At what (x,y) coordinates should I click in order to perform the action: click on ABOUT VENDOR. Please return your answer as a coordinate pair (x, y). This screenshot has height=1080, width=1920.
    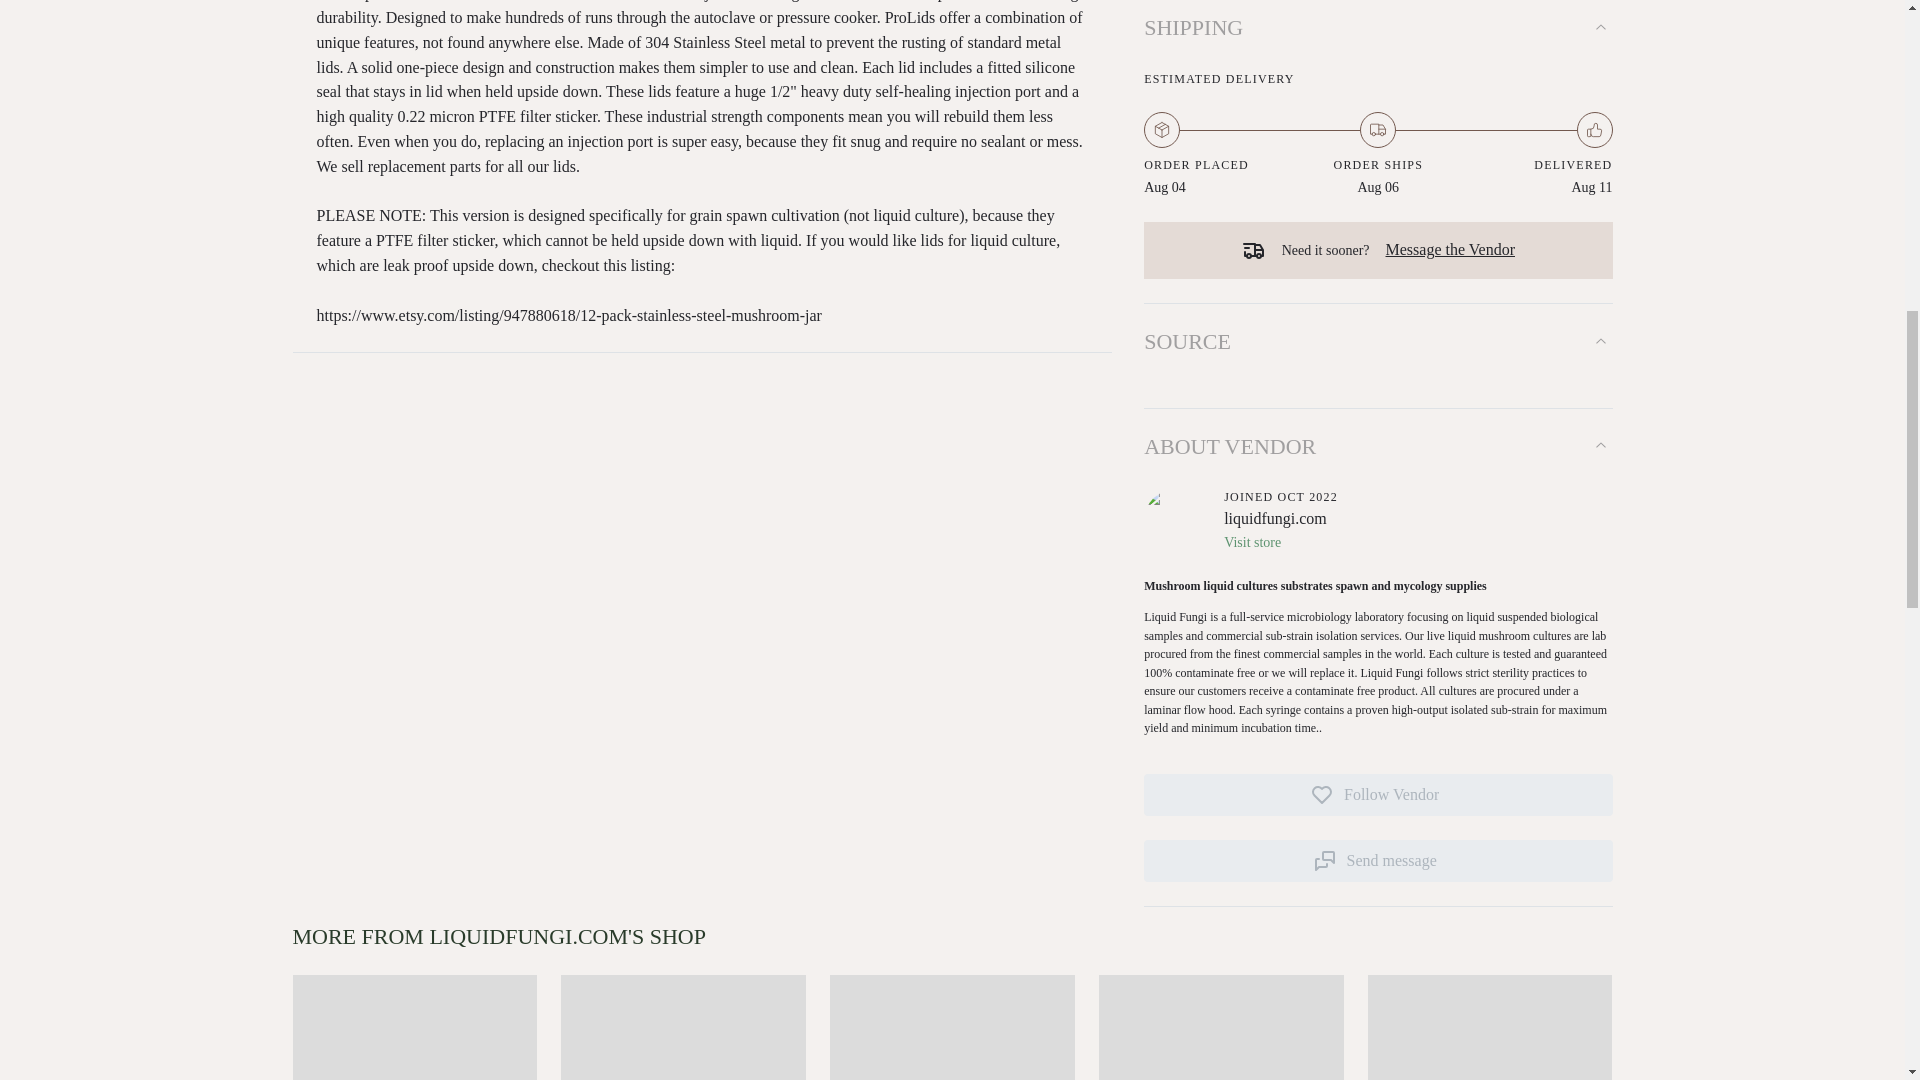
    Looking at the image, I should click on (1378, 446).